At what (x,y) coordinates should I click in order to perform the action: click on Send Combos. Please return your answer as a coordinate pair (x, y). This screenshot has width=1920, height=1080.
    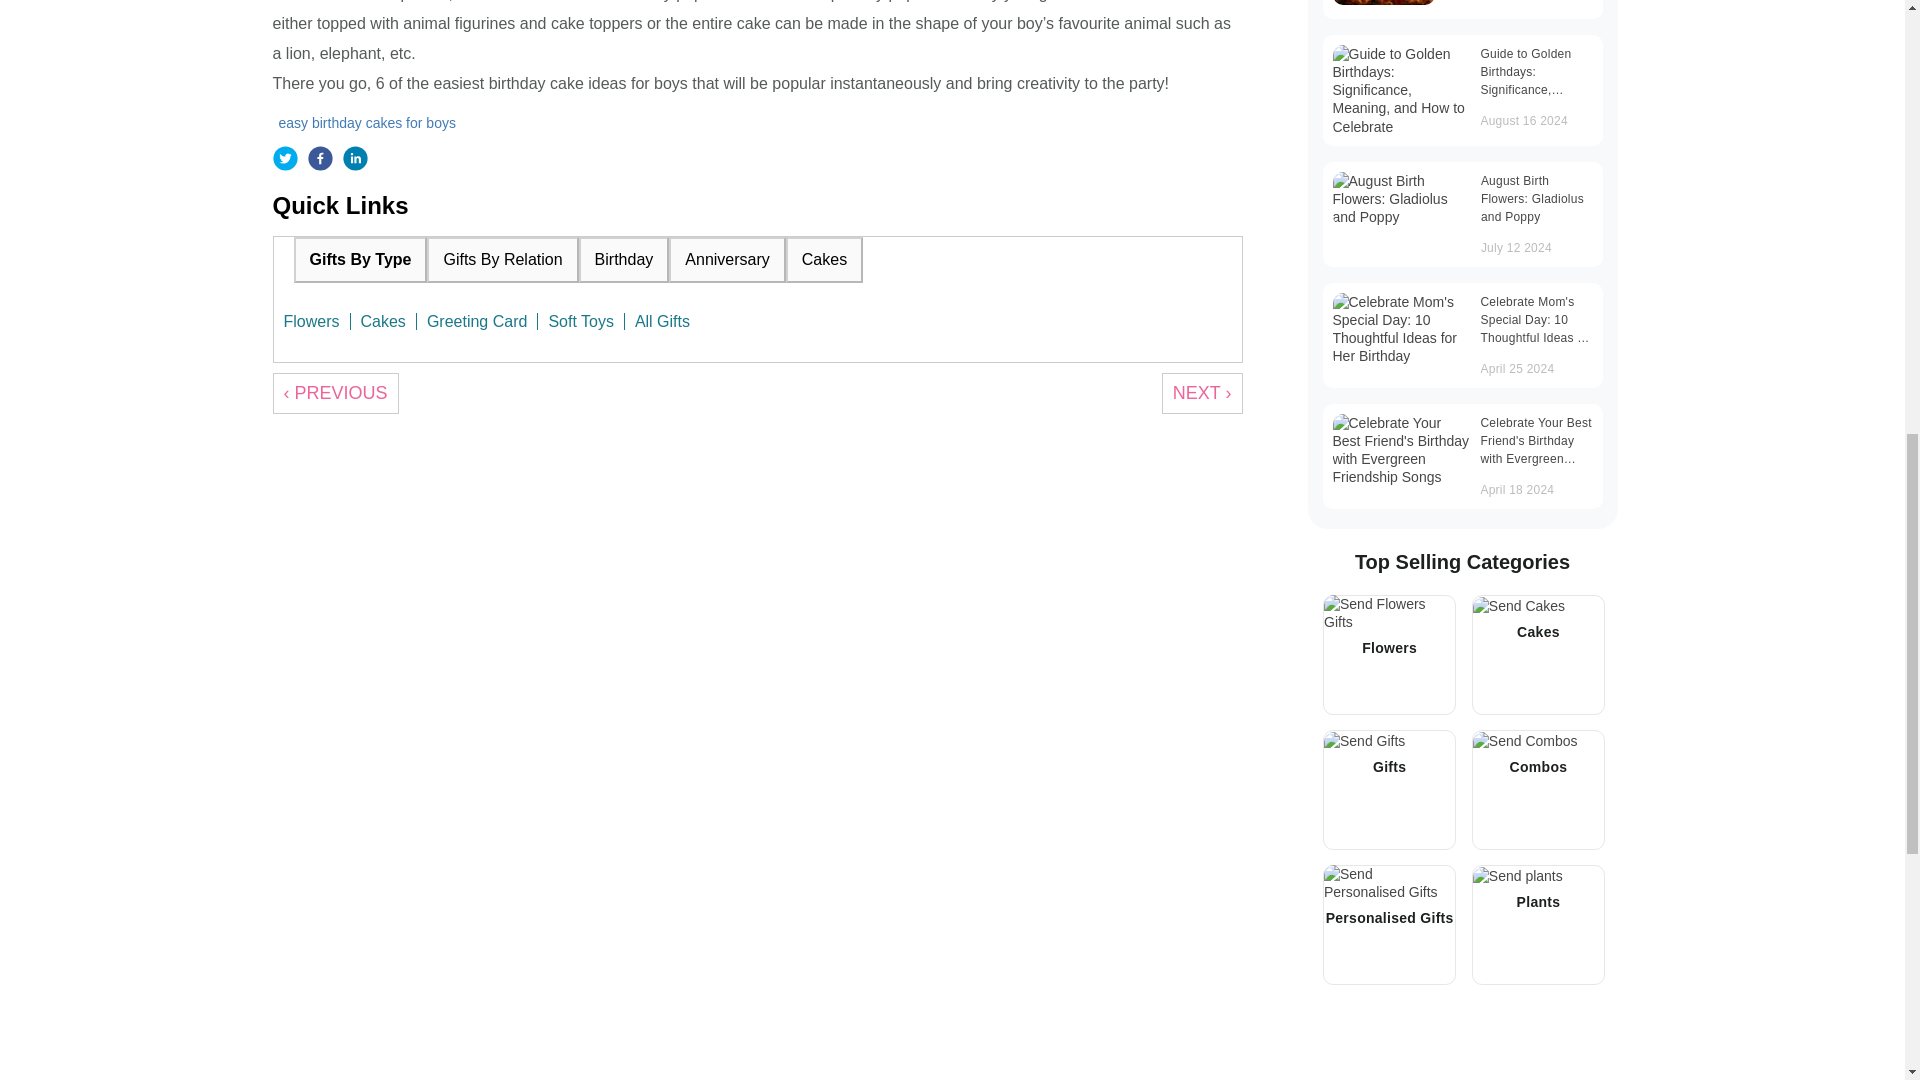
    Looking at the image, I should click on (1525, 740).